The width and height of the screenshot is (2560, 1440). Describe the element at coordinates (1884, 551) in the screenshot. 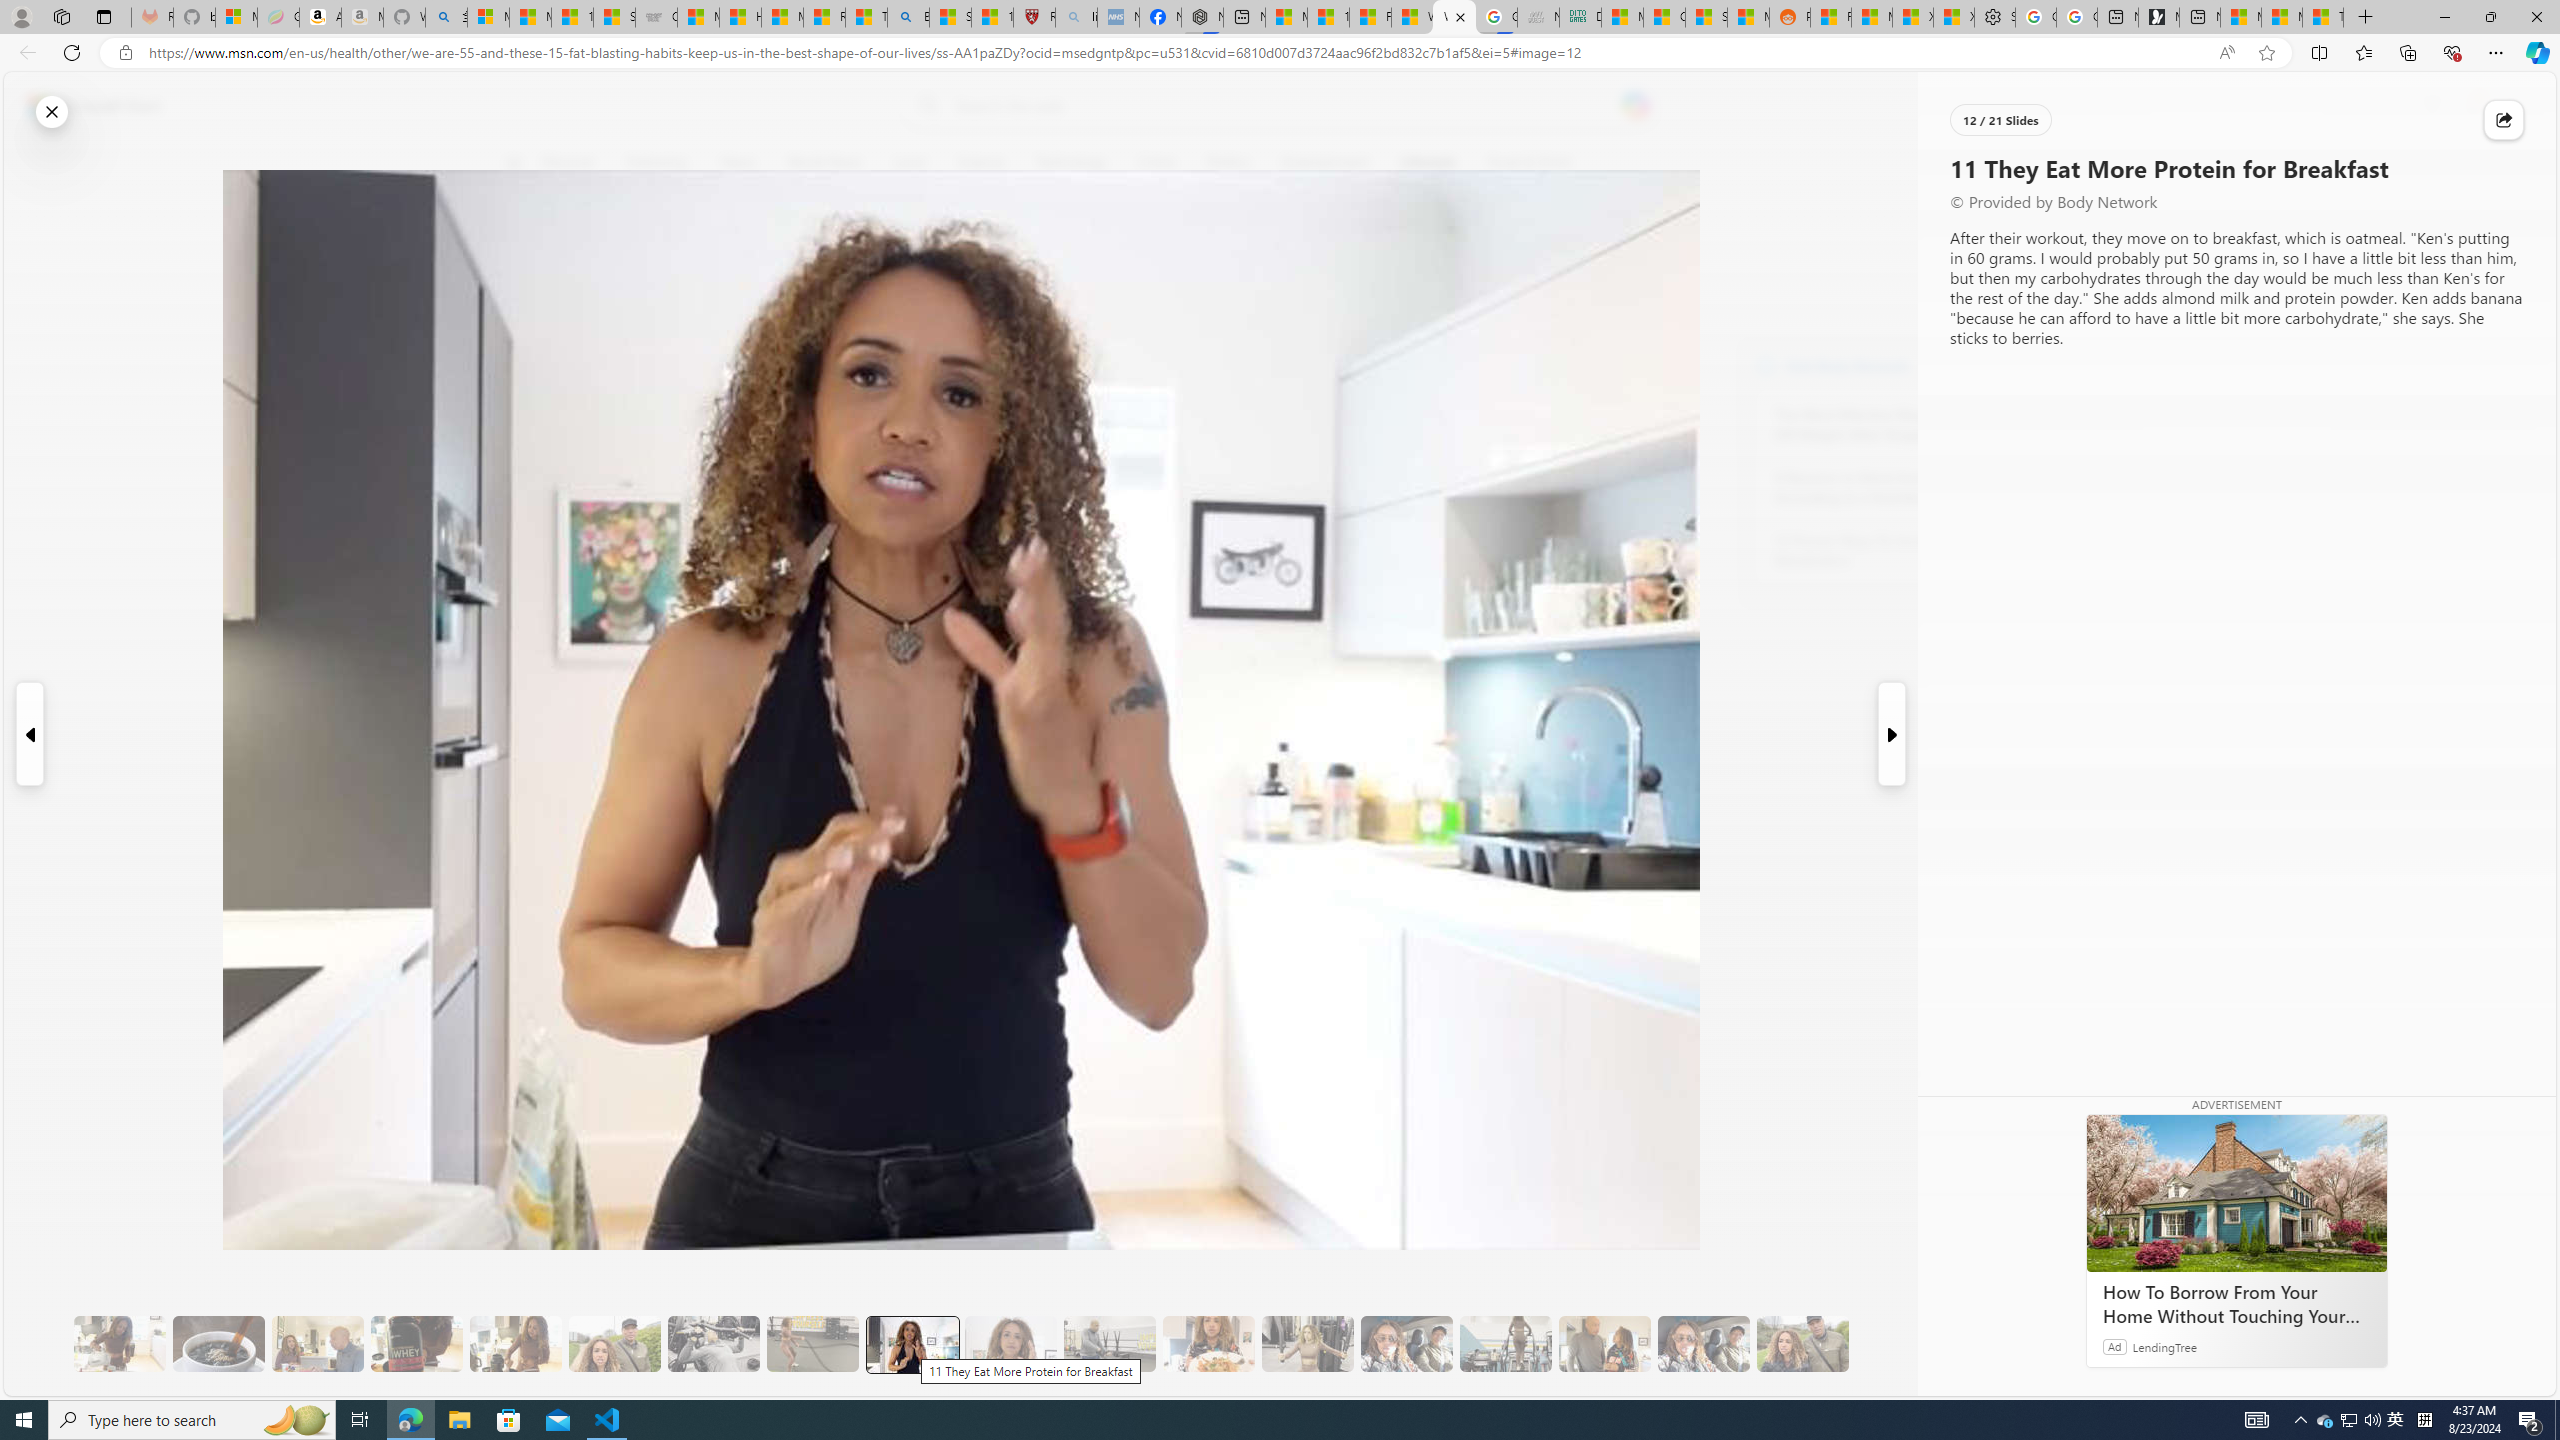

I see `12 Proven Ways To Increase Your Metabolism` at that location.